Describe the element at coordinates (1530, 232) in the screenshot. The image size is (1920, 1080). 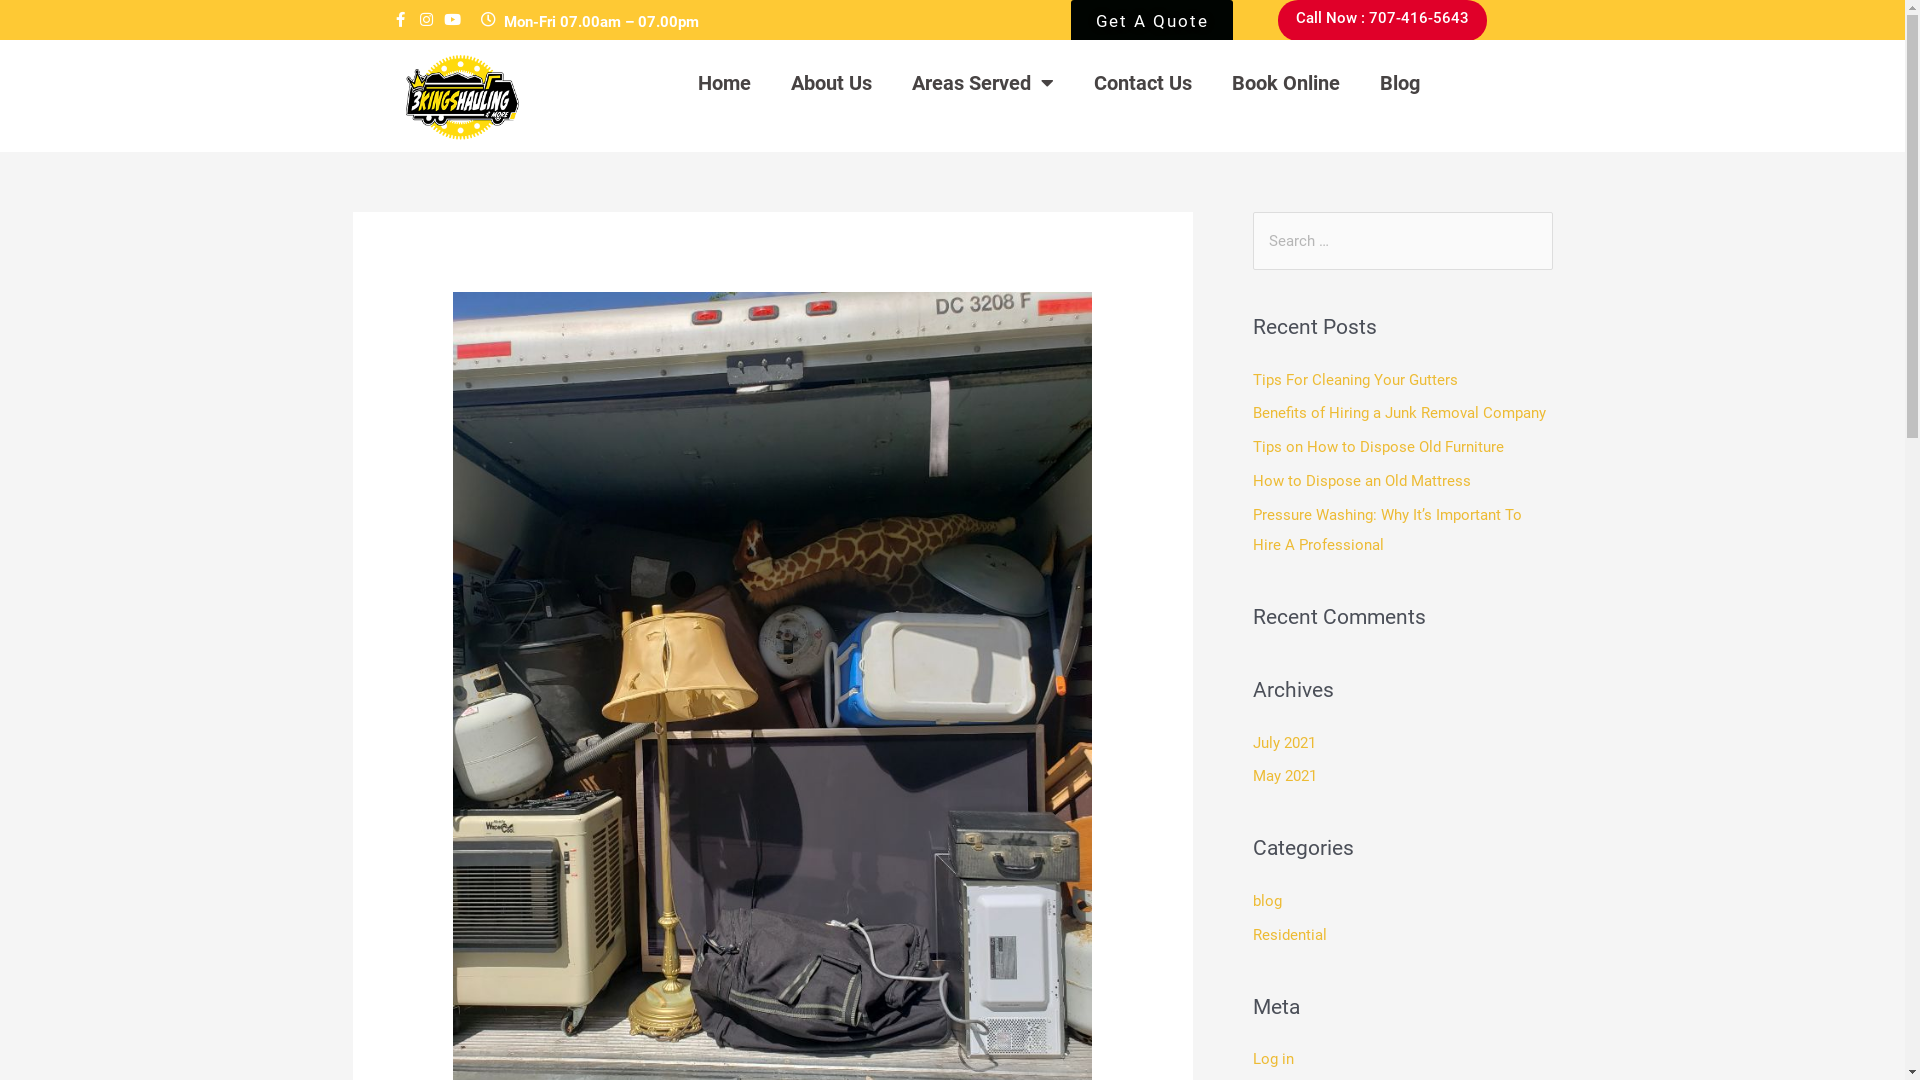
I see `Search` at that location.